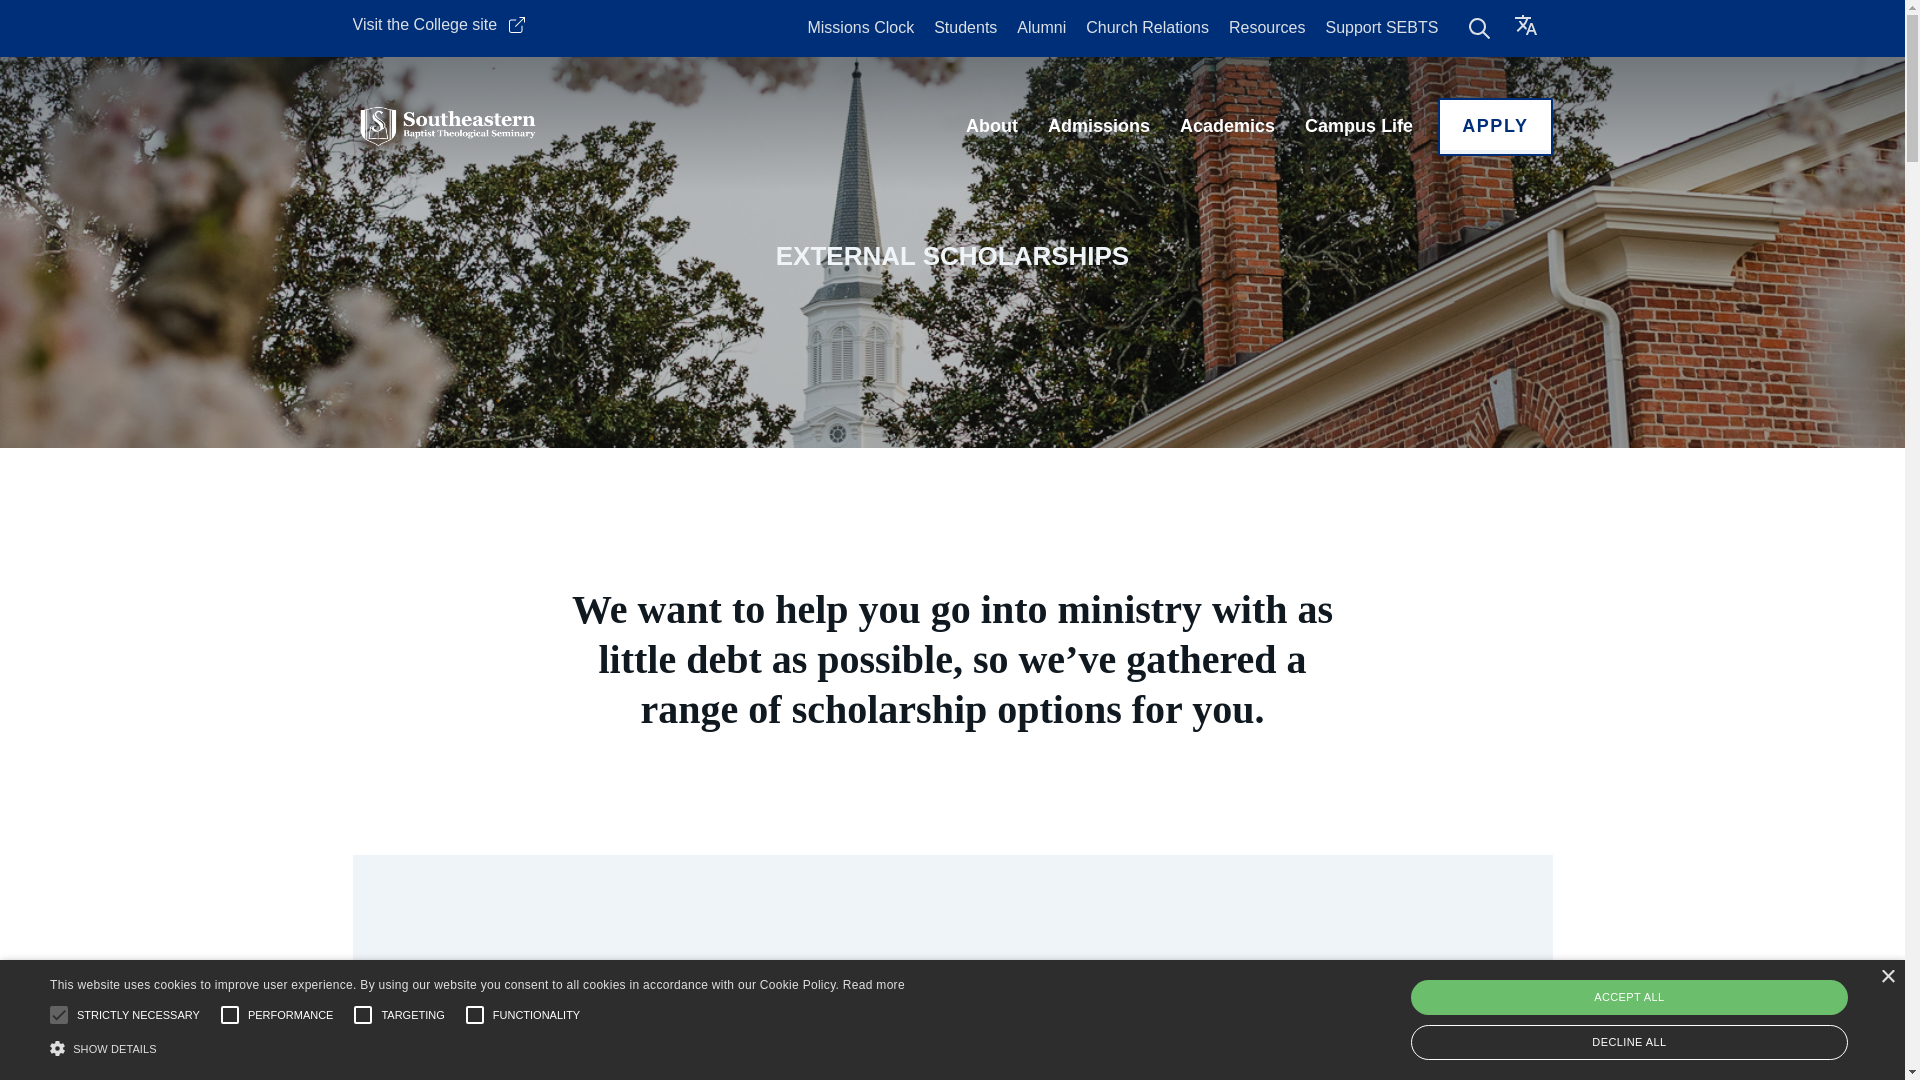  Describe the element at coordinates (860, 26) in the screenshot. I see `Missions Clock` at that location.